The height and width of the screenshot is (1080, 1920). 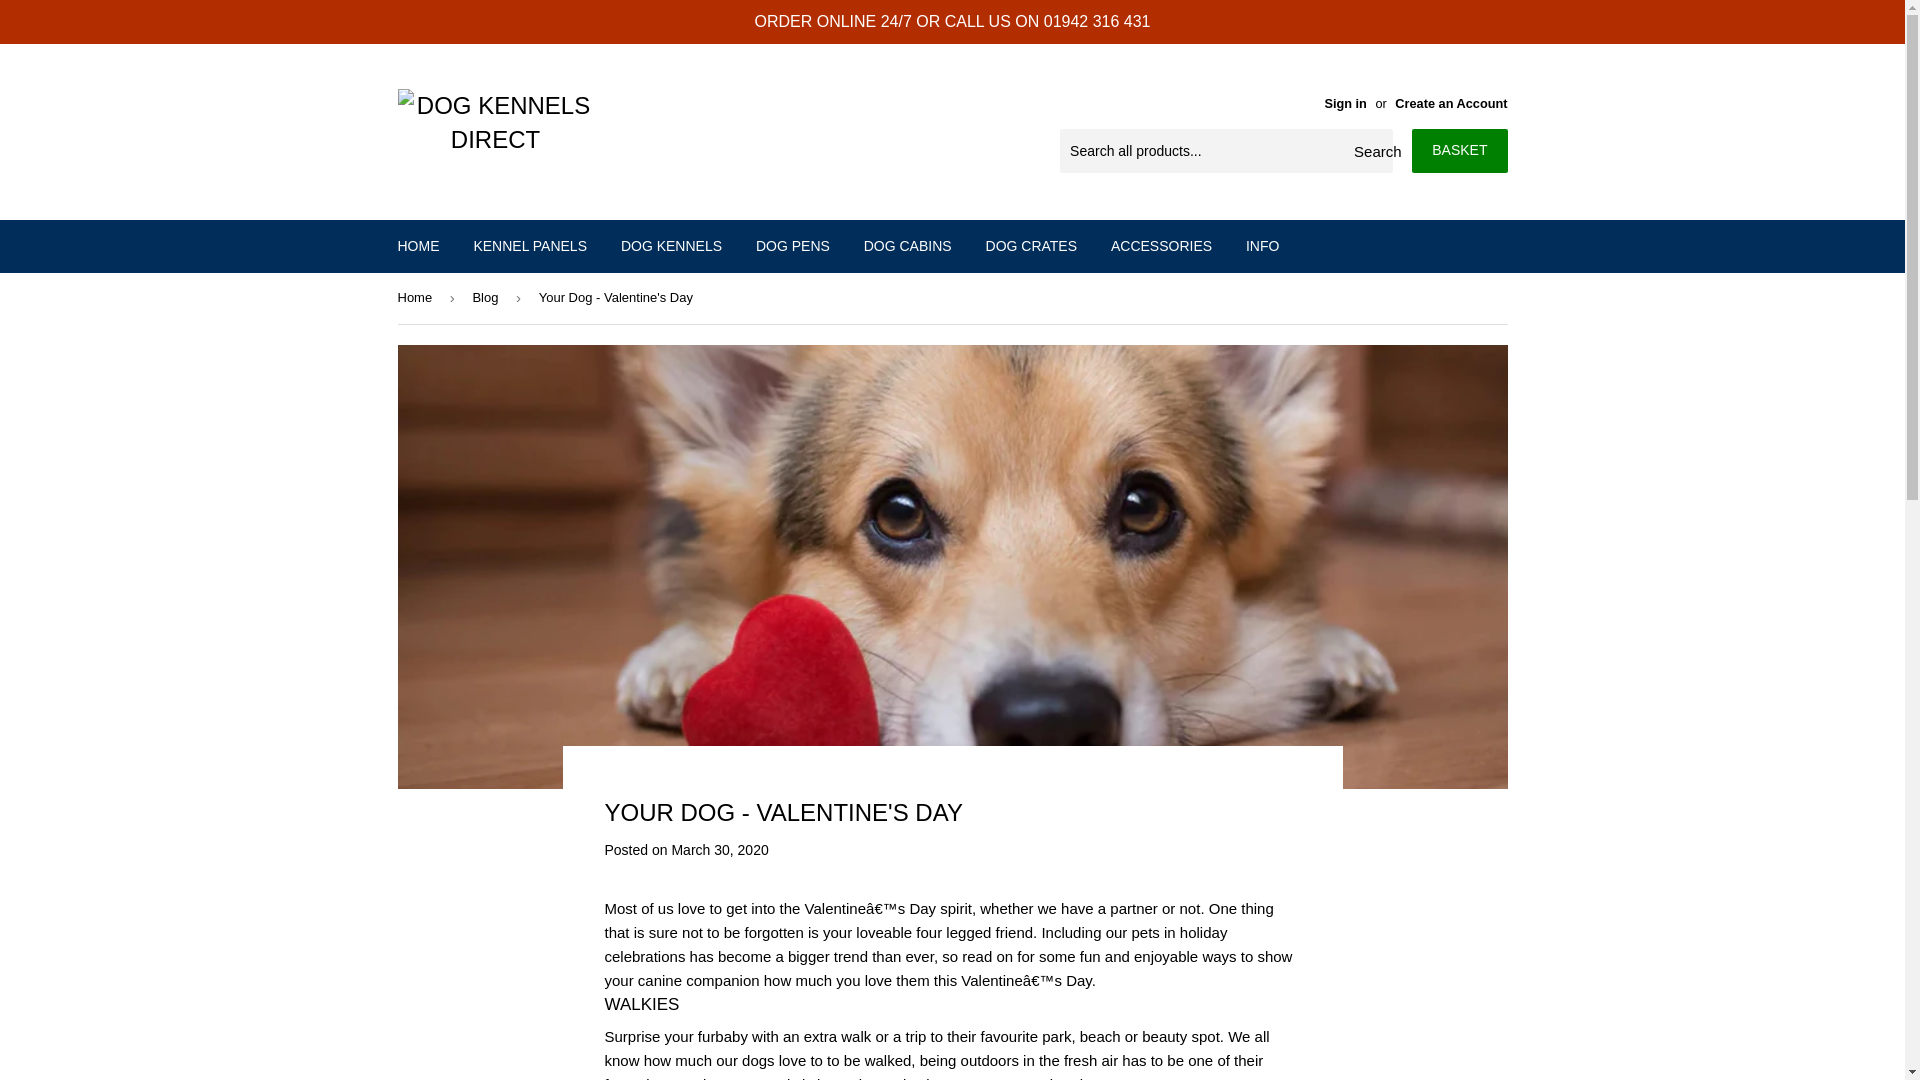 What do you see at coordinates (1346, 104) in the screenshot?
I see `Sign in` at bounding box center [1346, 104].